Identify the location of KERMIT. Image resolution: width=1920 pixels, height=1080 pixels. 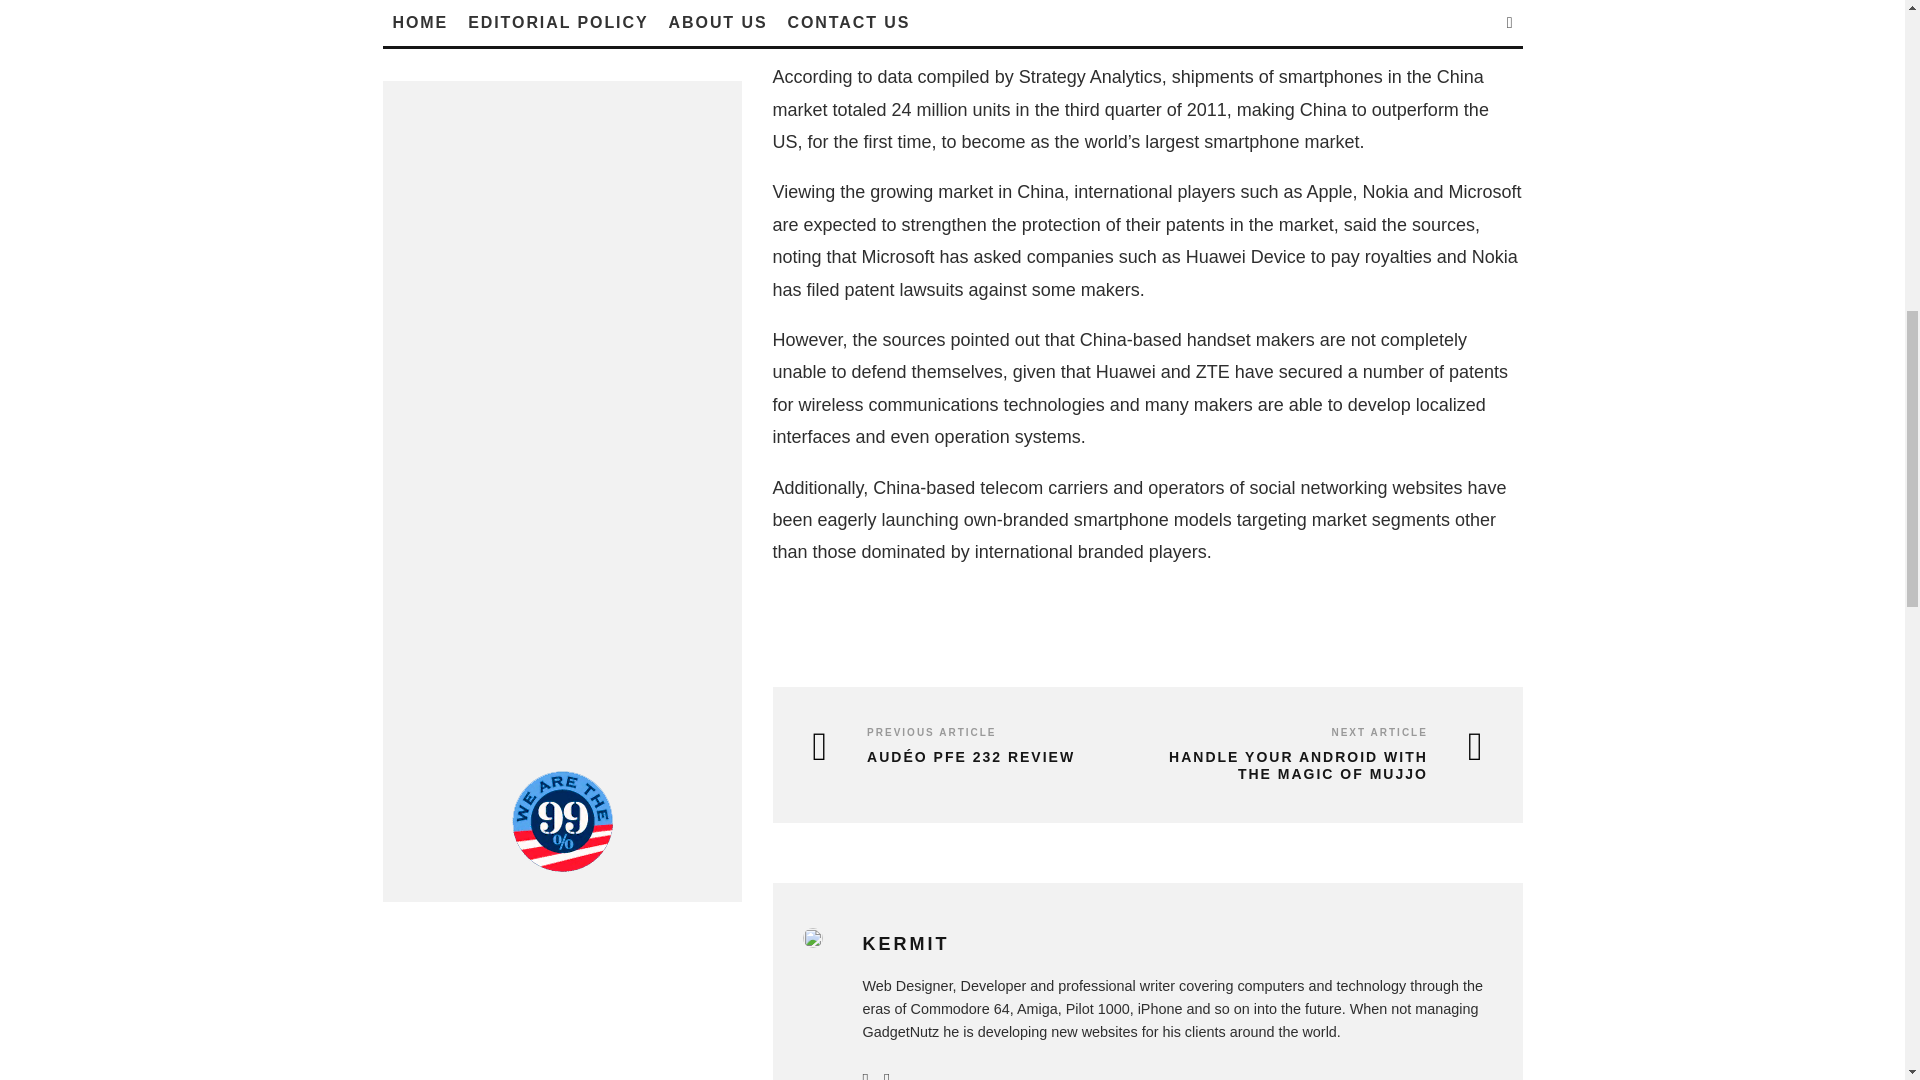
(905, 944).